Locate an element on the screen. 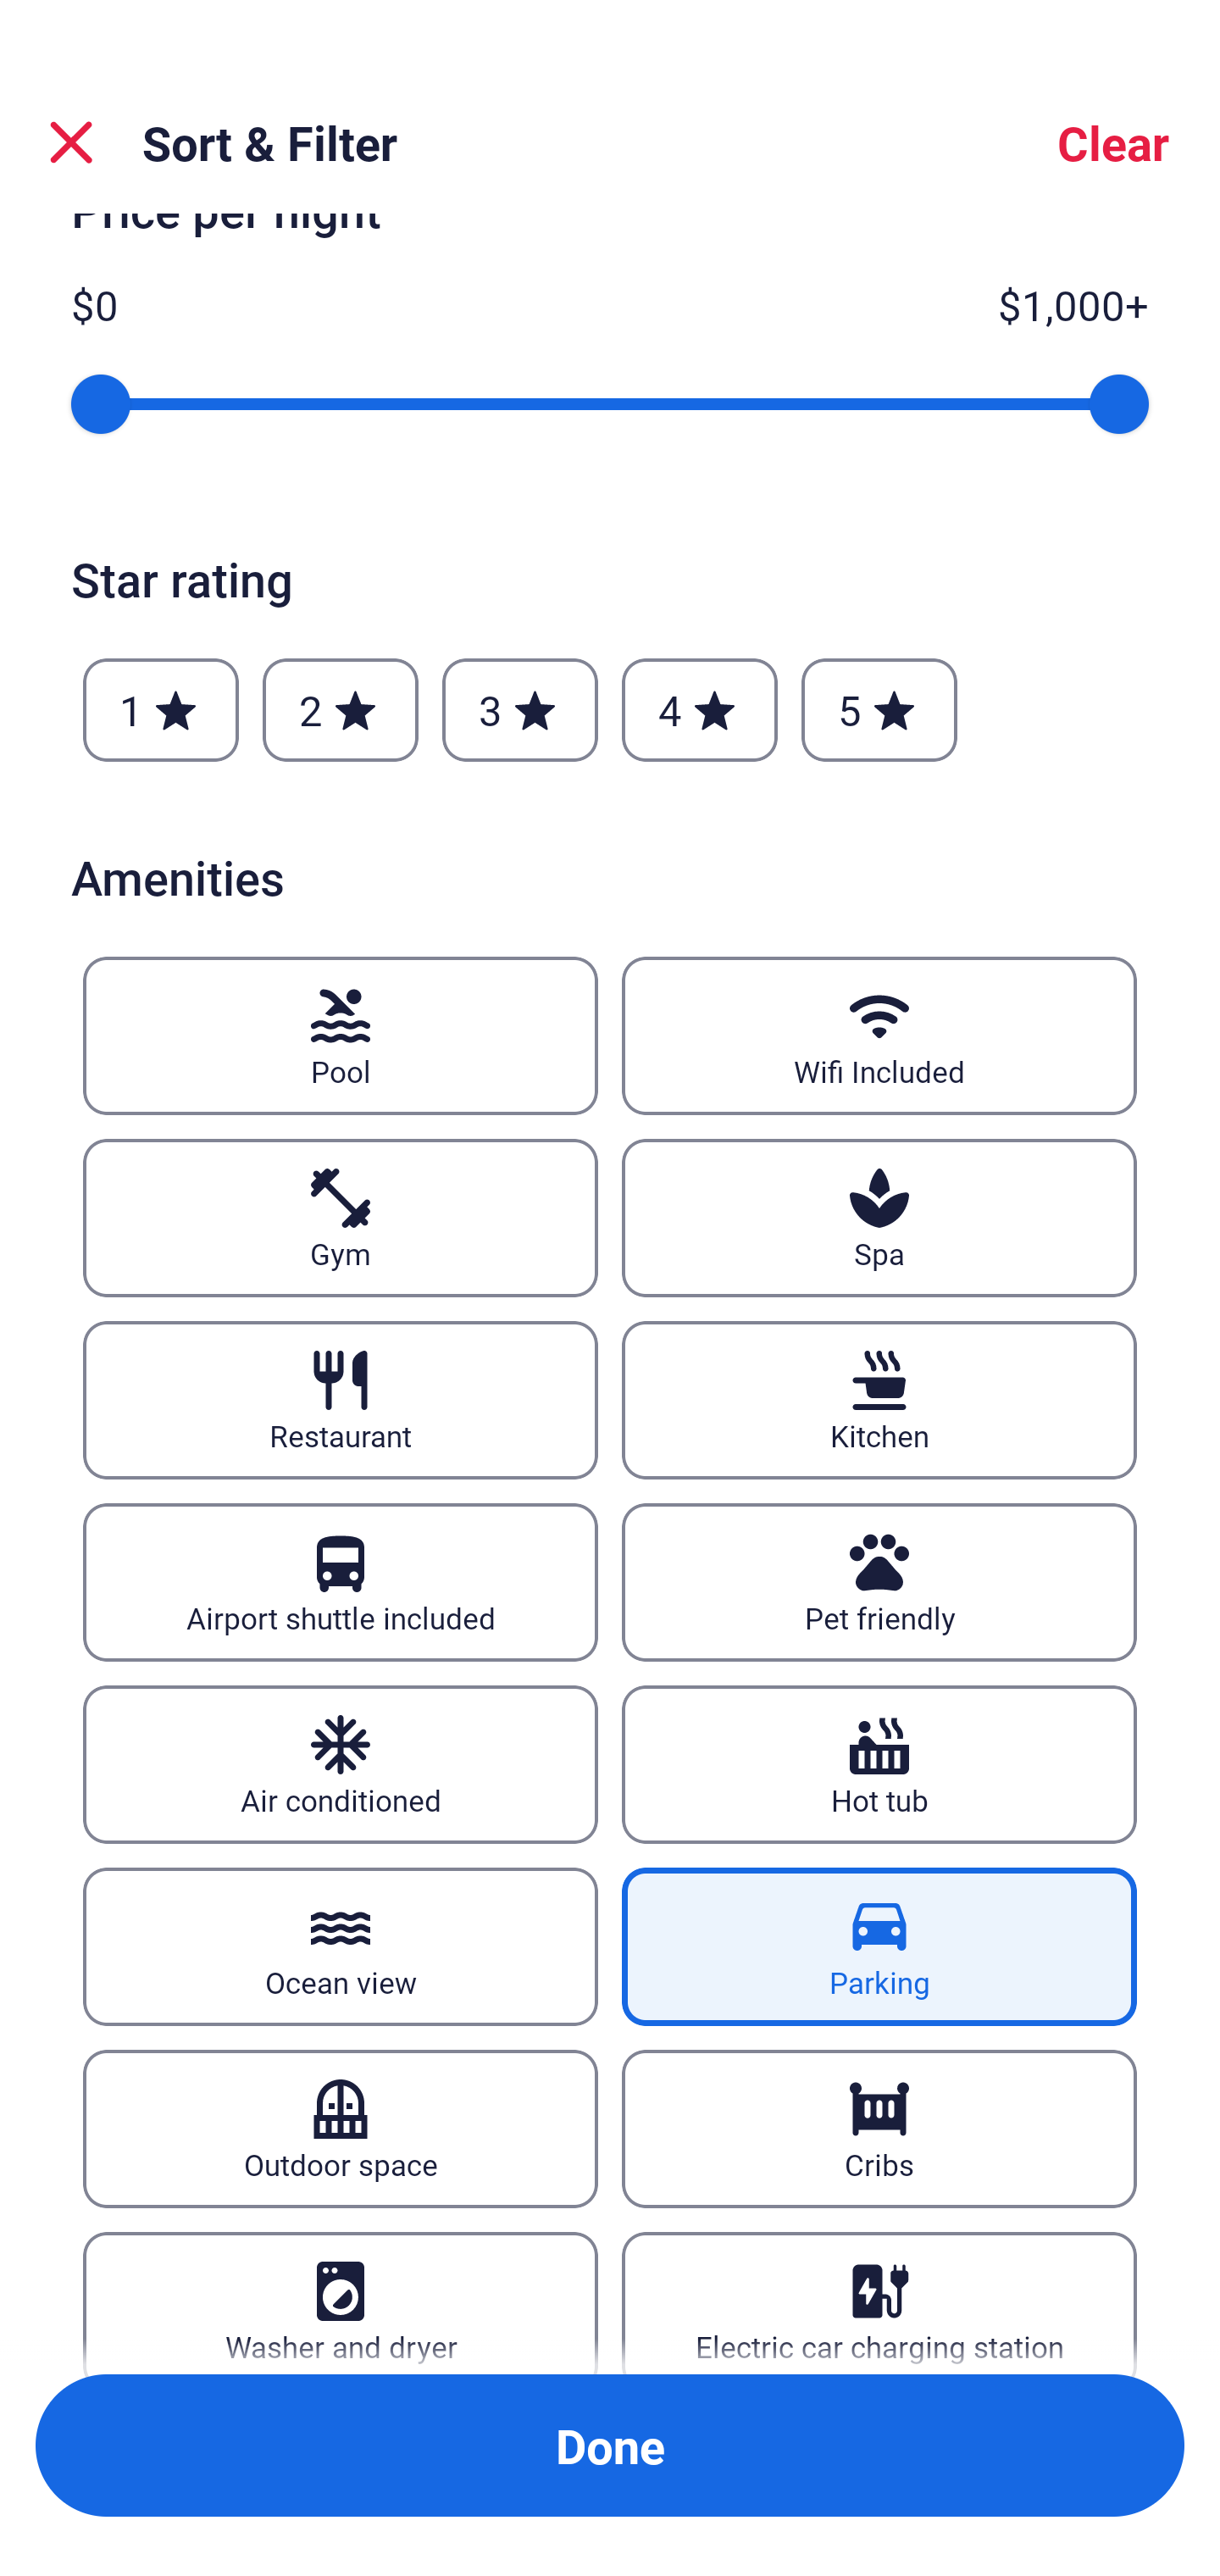  2 is located at coordinates (340, 709).